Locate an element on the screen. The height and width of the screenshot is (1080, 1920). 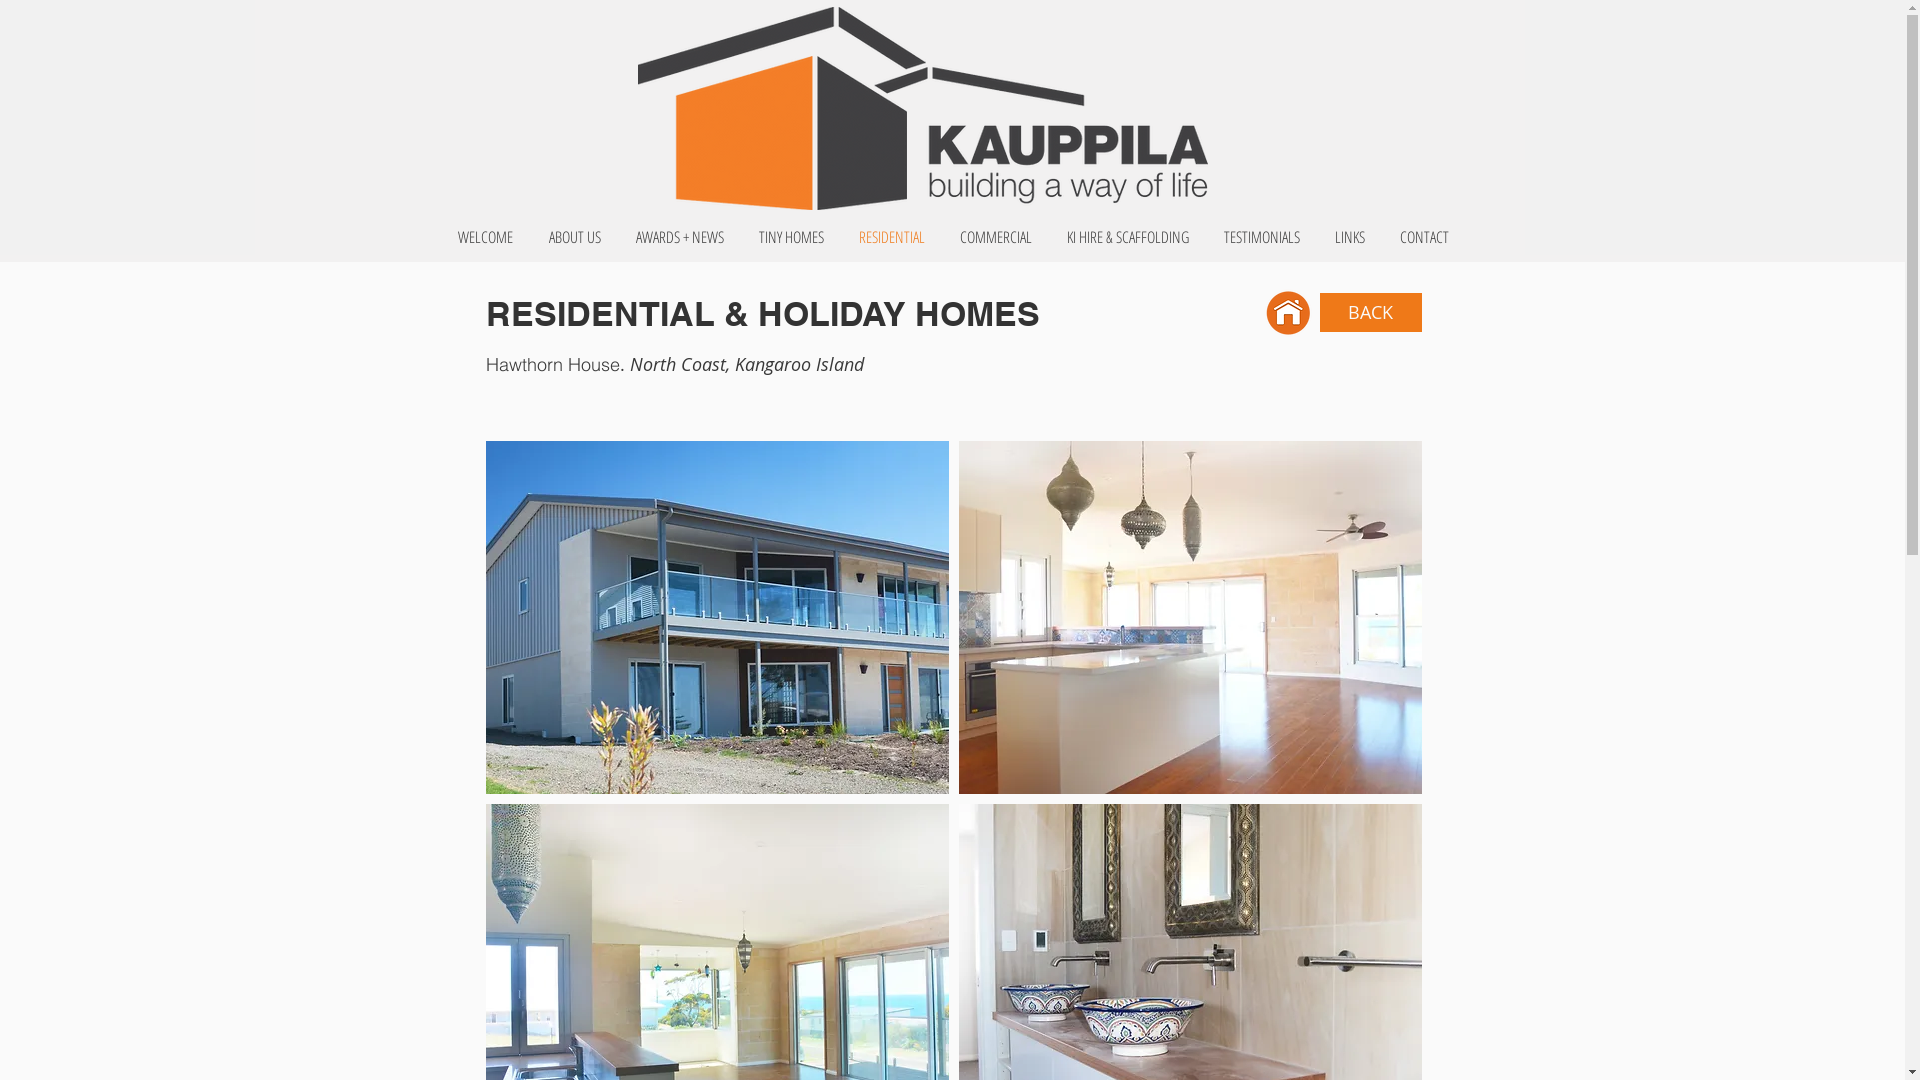
COMMERCIAL is located at coordinates (996, 237).